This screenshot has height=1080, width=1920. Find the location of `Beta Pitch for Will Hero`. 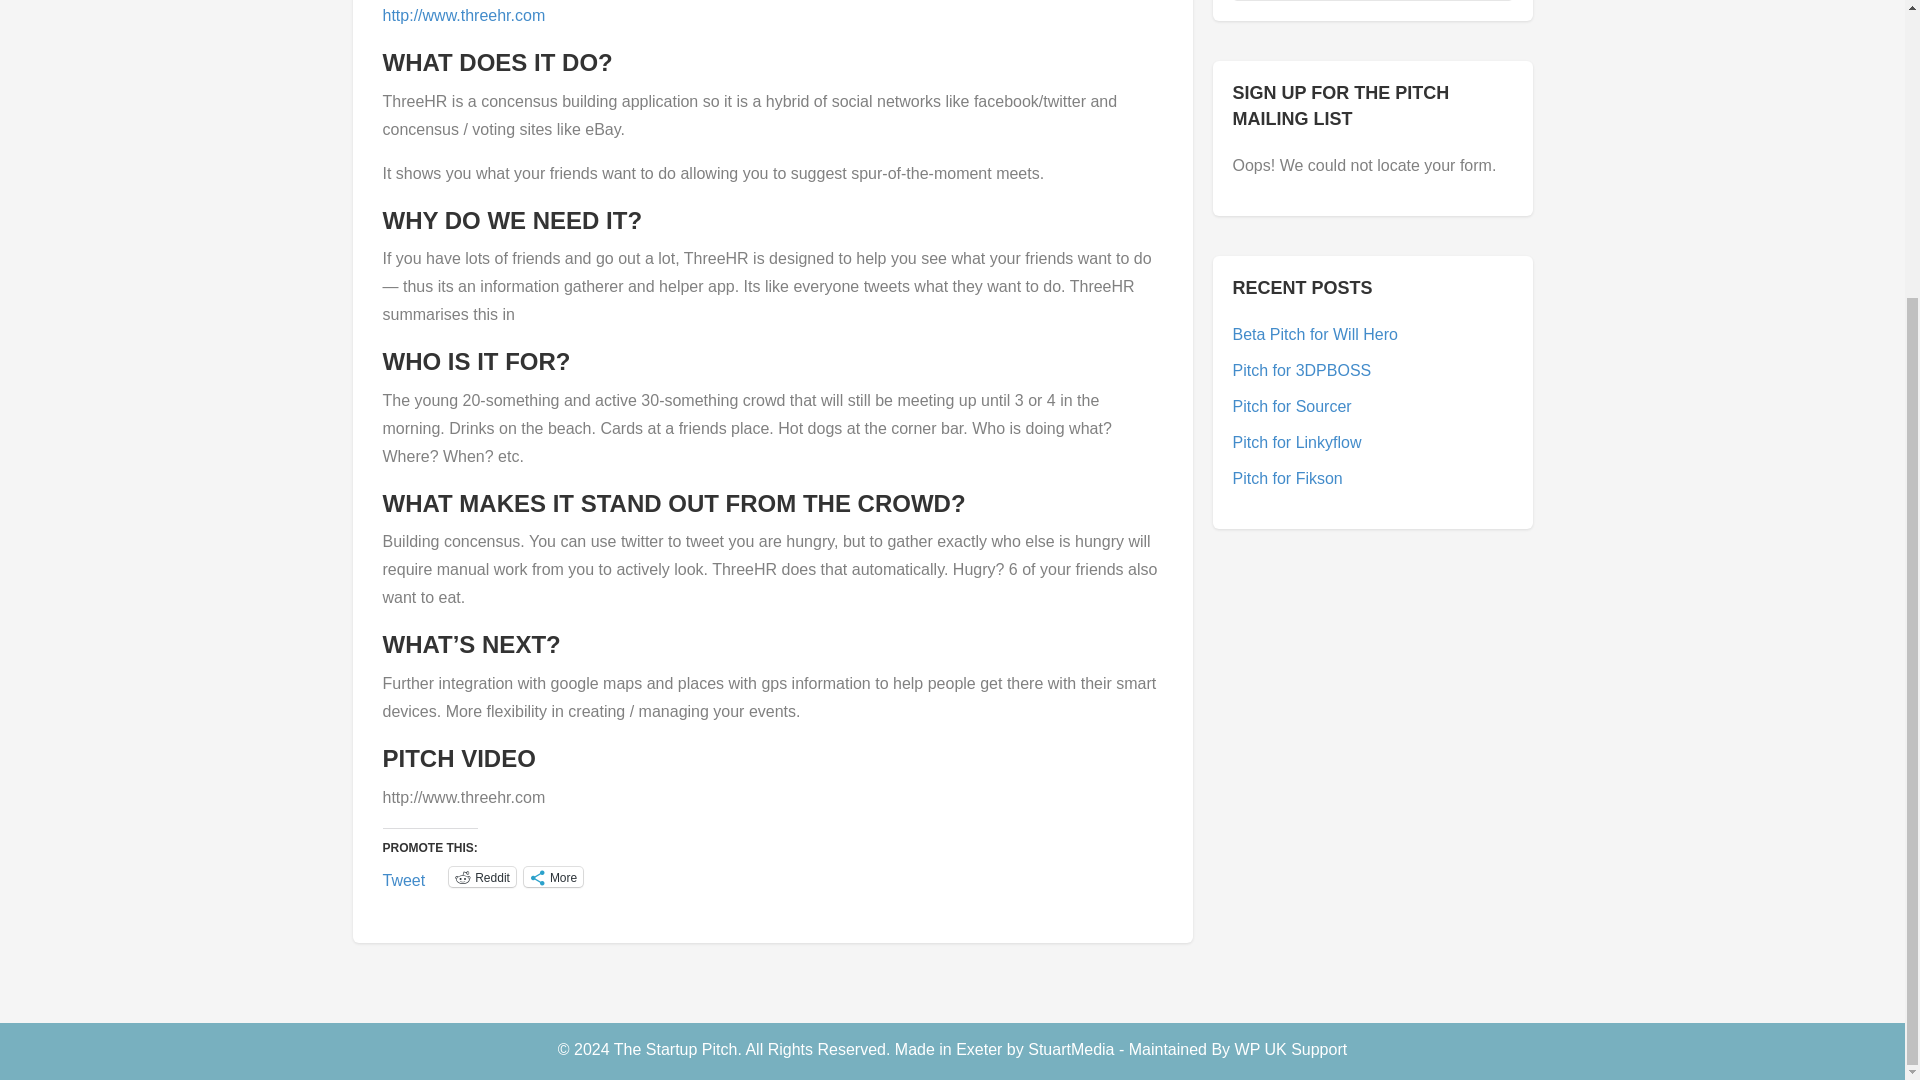

Beta Pitch for Will Hero is located at coordinates (1314, 334).